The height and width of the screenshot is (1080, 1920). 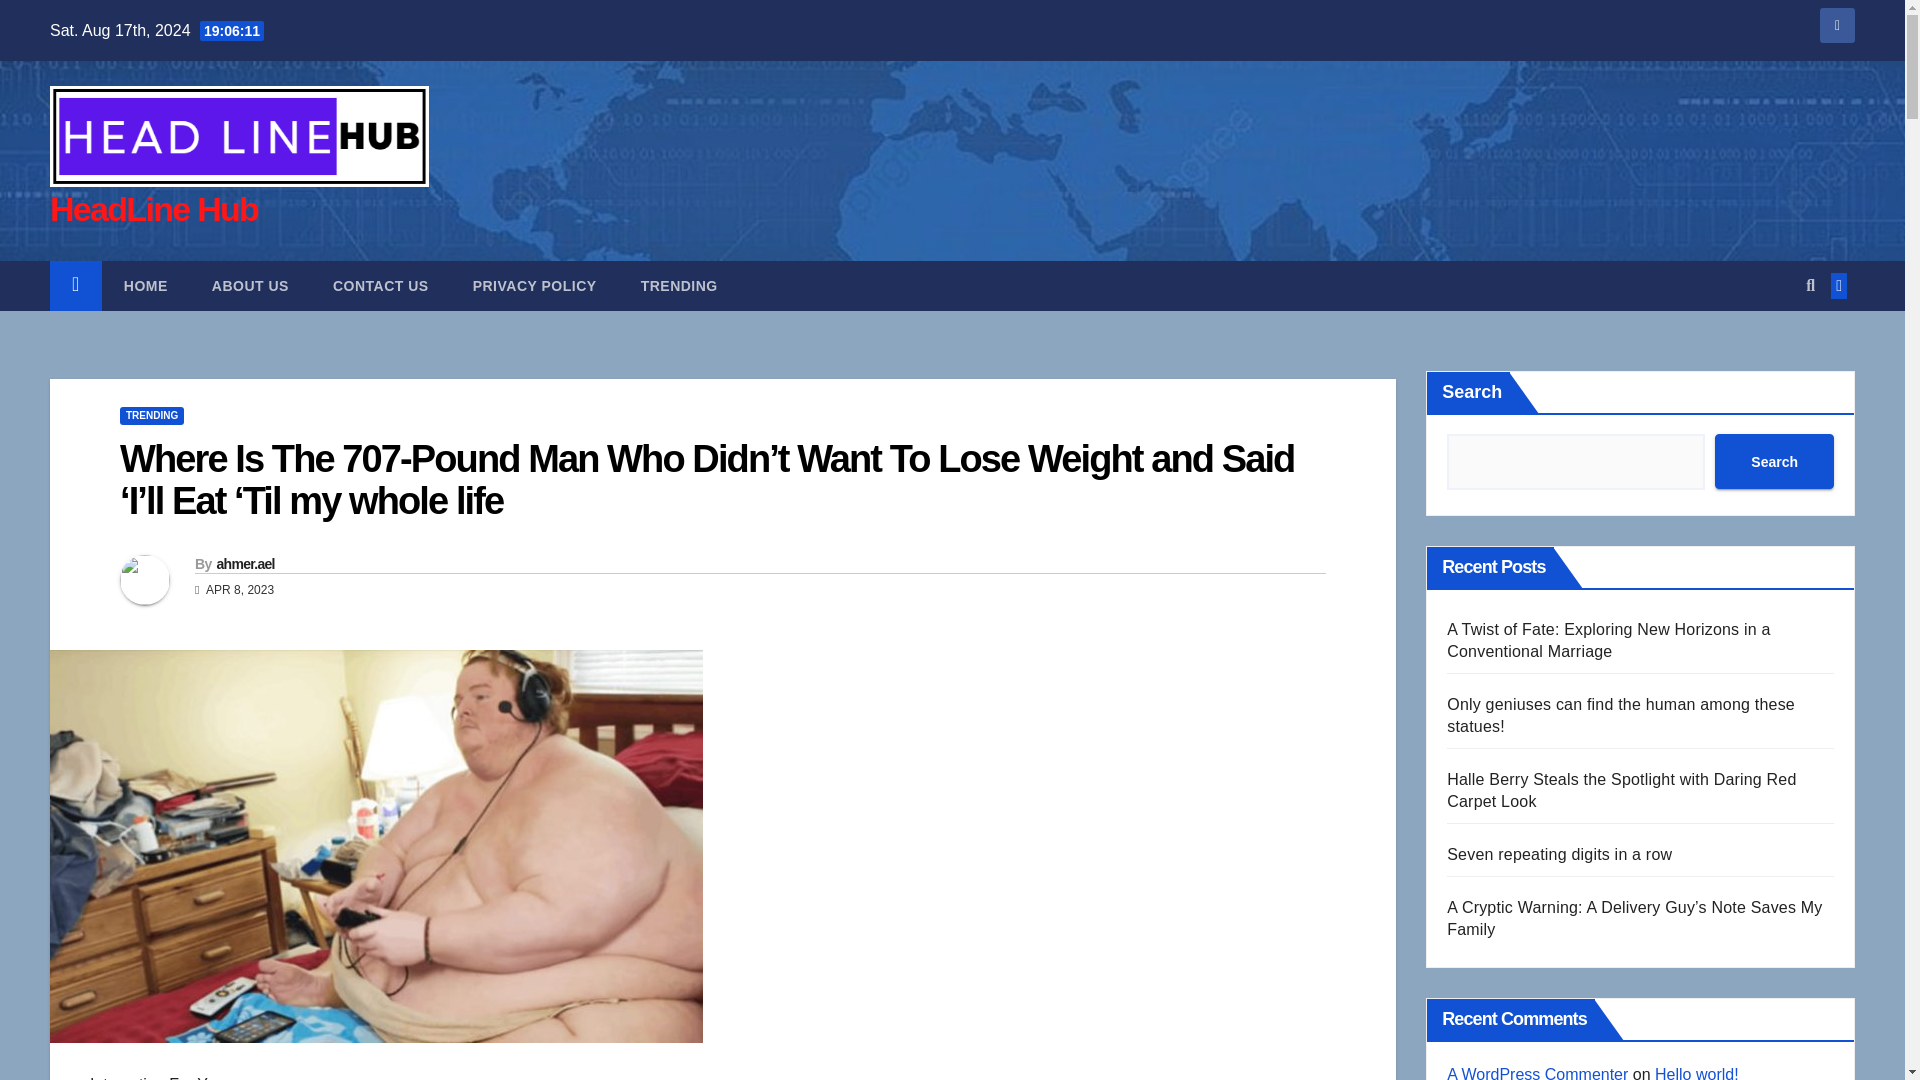 What do you see at coordinates (250, 286) in the screenshot?
I see `ABOUT US` at bounding box center [250, 286].